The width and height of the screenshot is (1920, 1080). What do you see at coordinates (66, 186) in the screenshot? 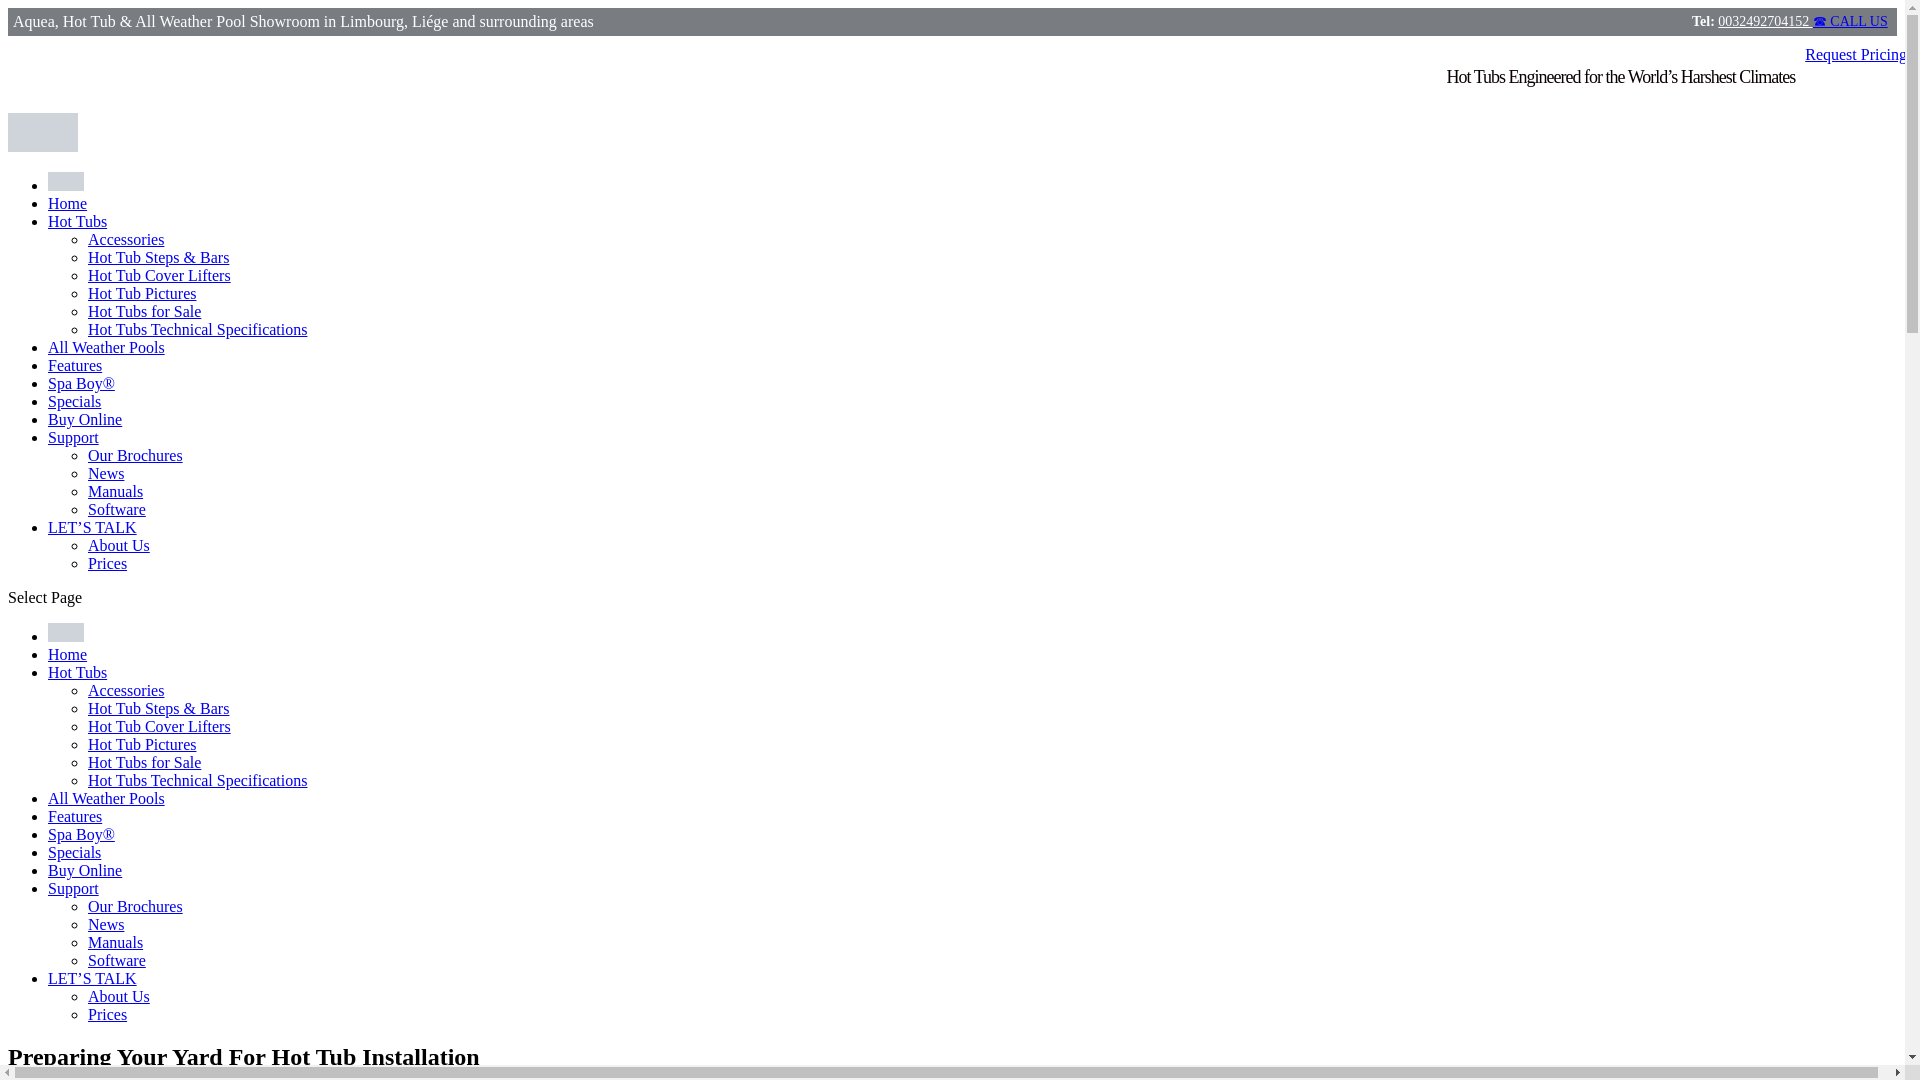
I see `Choose Your Location` at bounding box center [66, 186].